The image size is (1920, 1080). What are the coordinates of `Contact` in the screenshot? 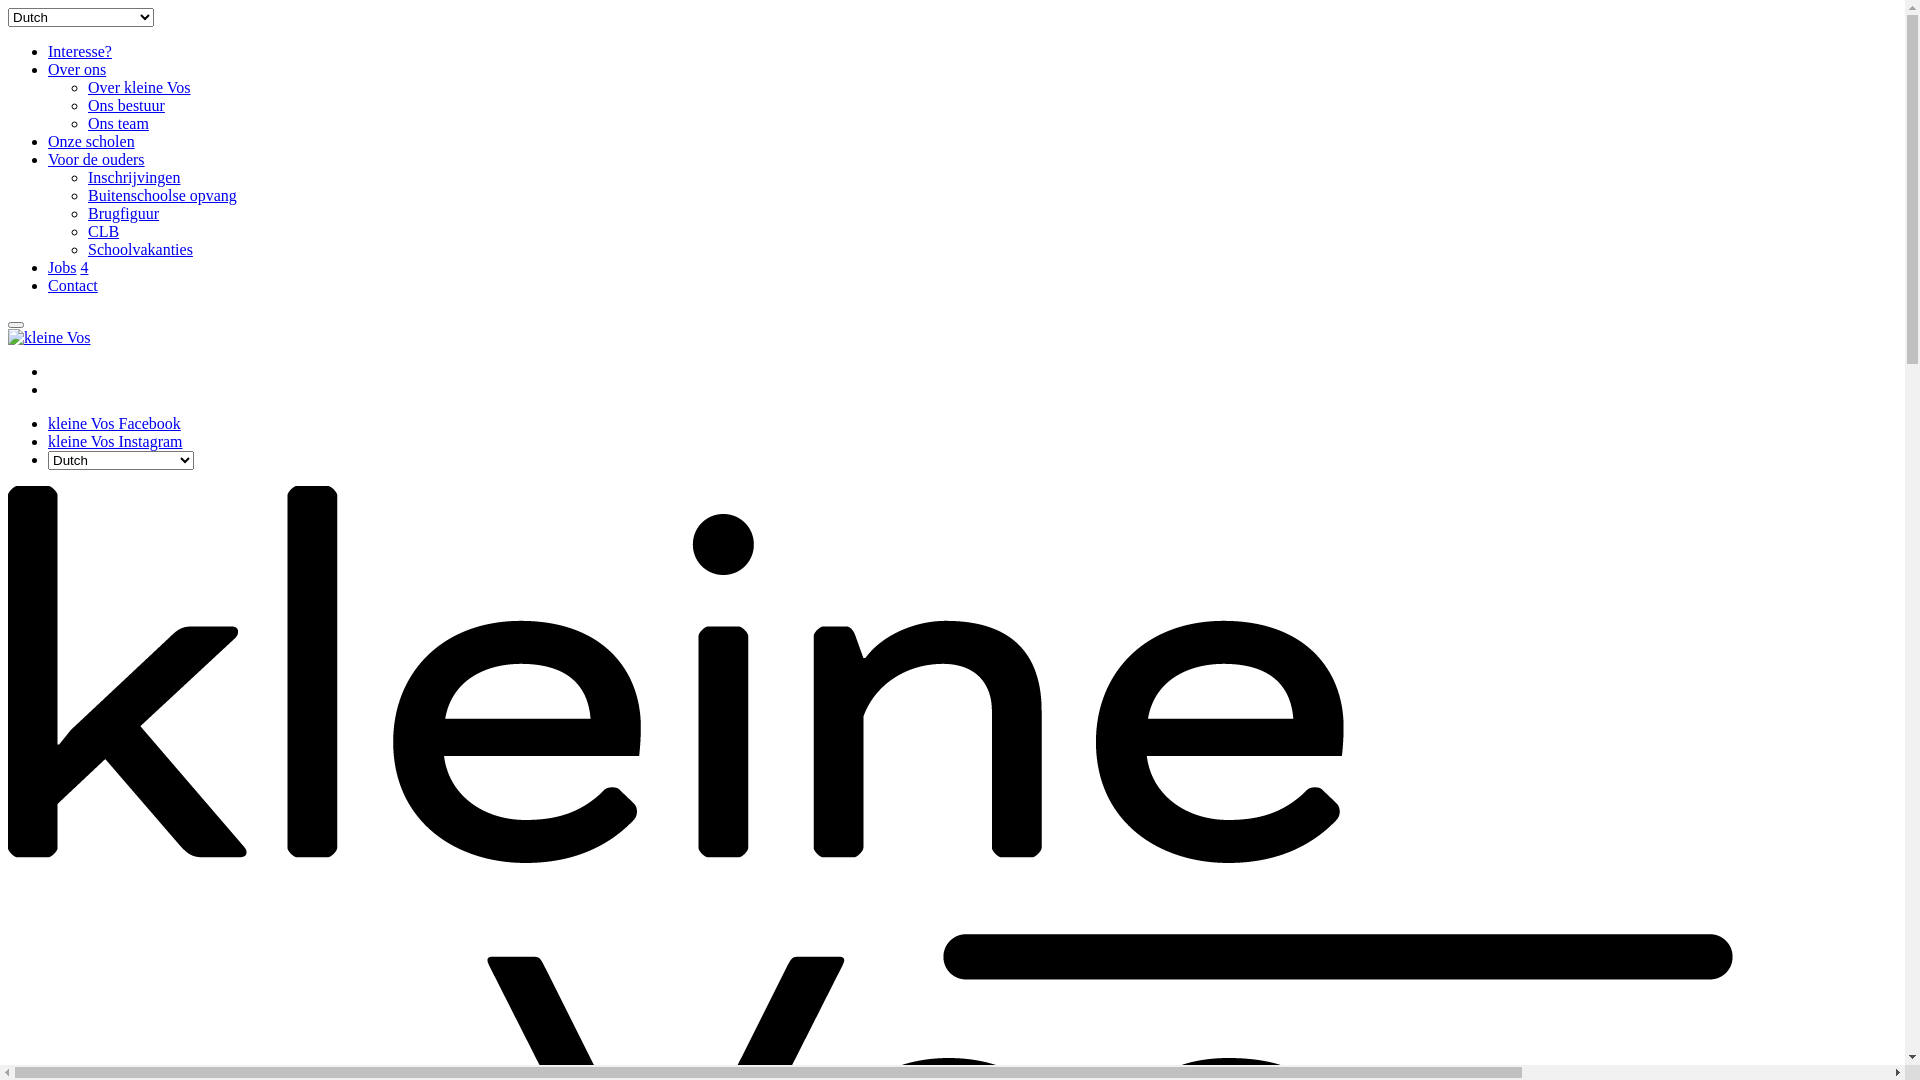 It's located at (73, 286).